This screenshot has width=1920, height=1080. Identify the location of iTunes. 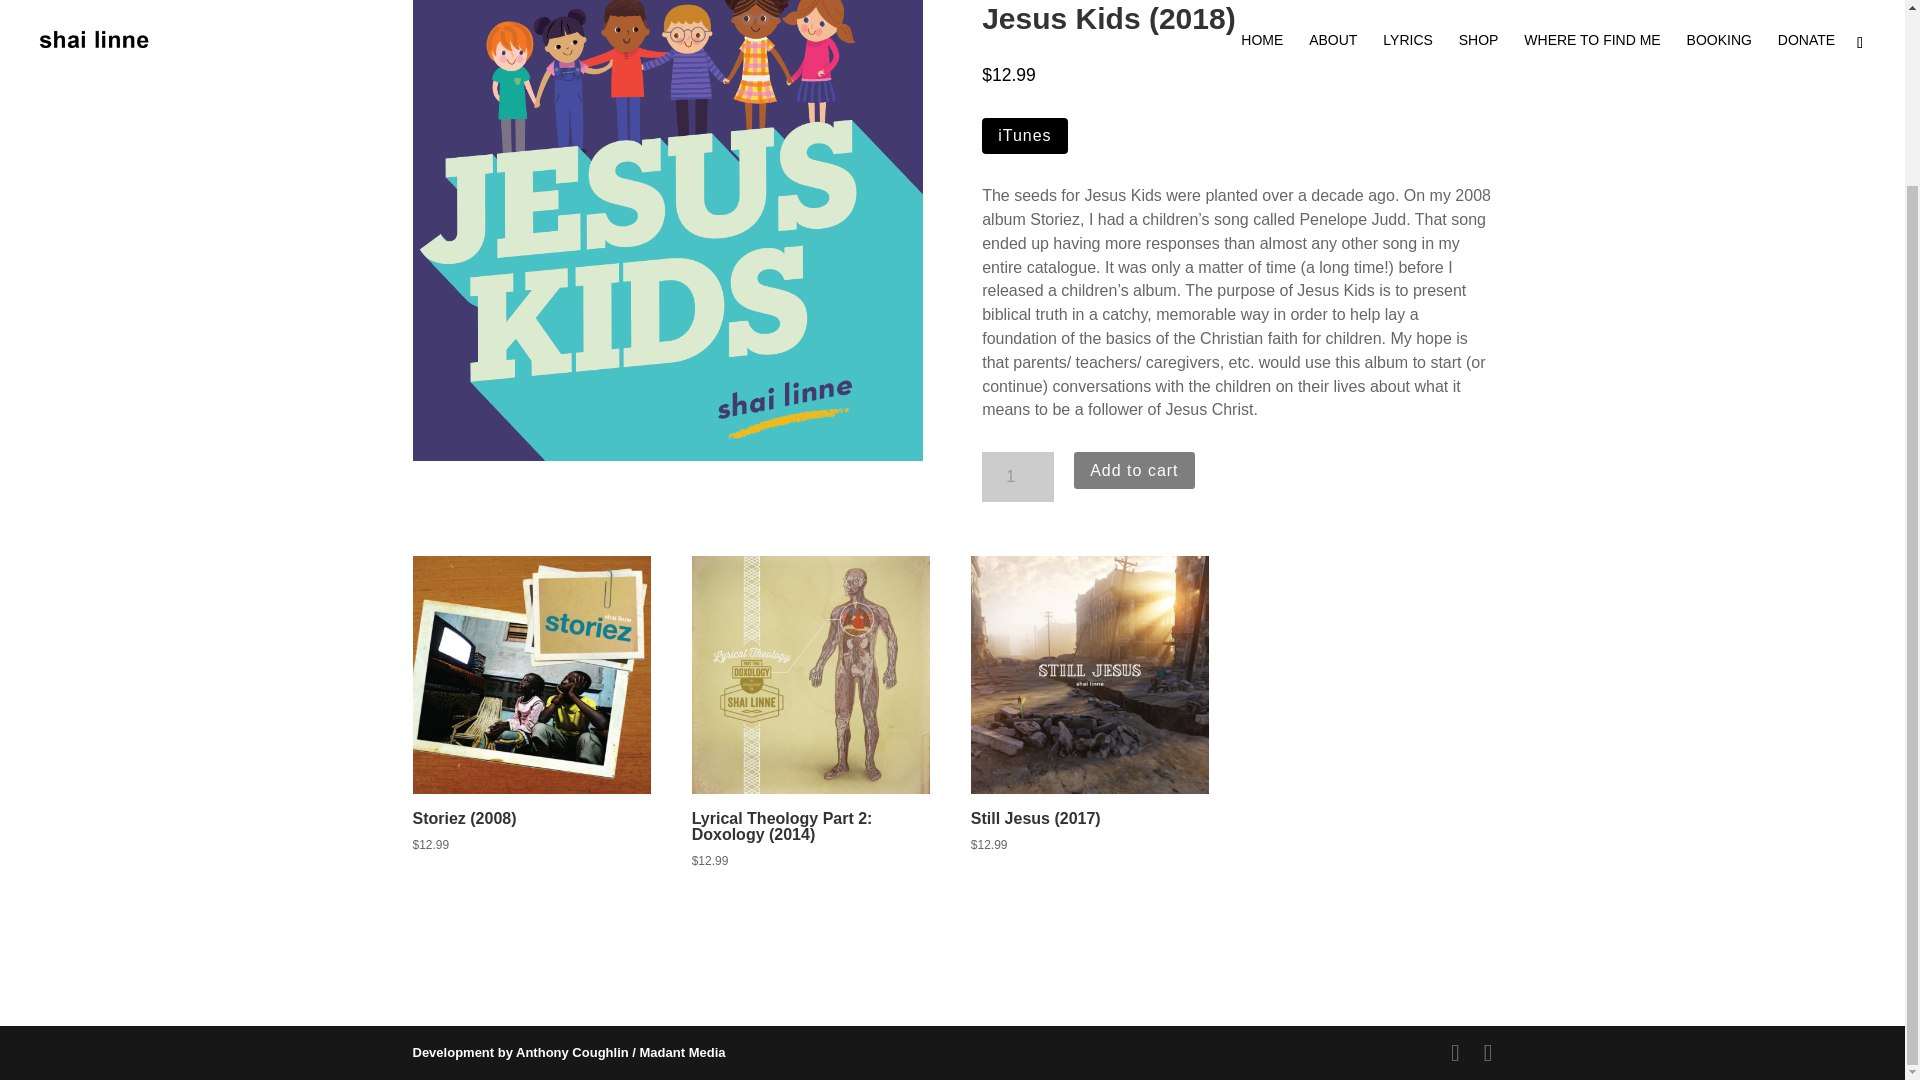
(1024, 136).